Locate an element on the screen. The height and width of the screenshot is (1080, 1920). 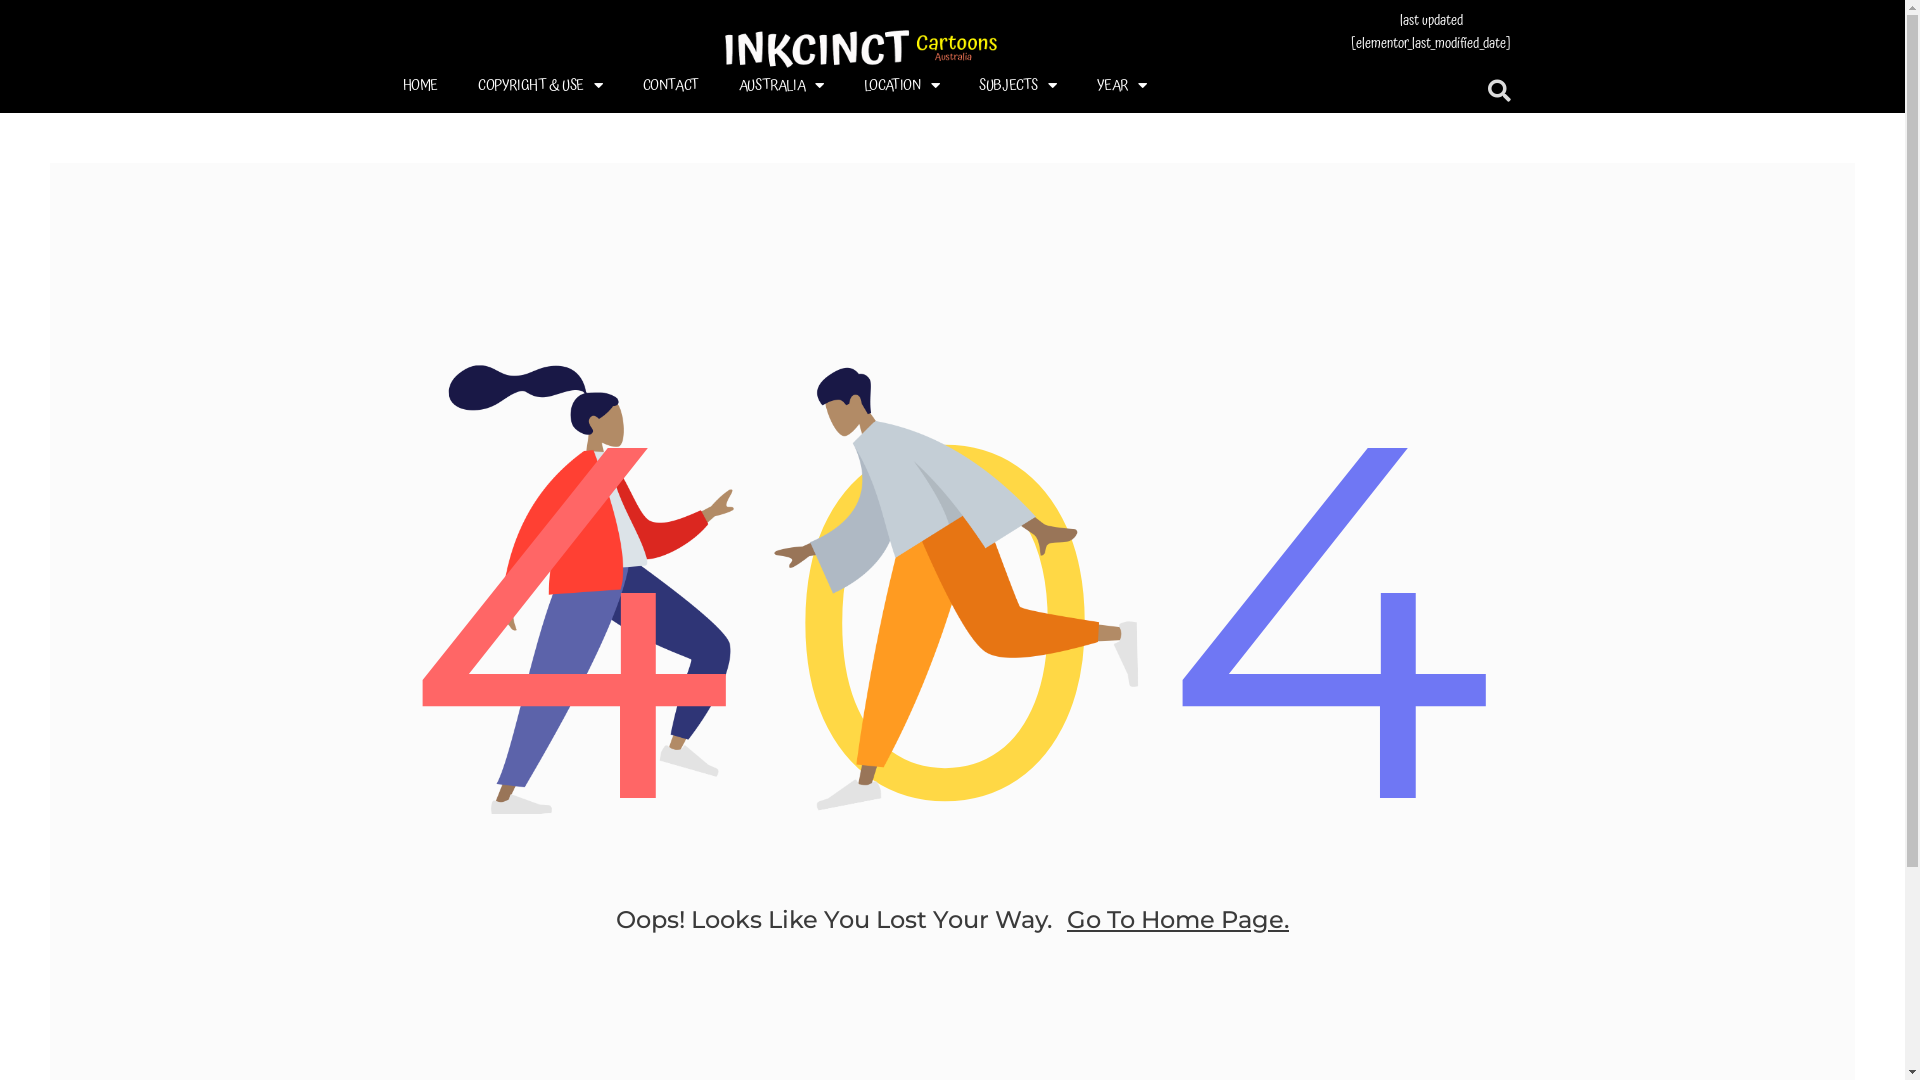
Go To Home Page. is located at coordinates (1178, 918).